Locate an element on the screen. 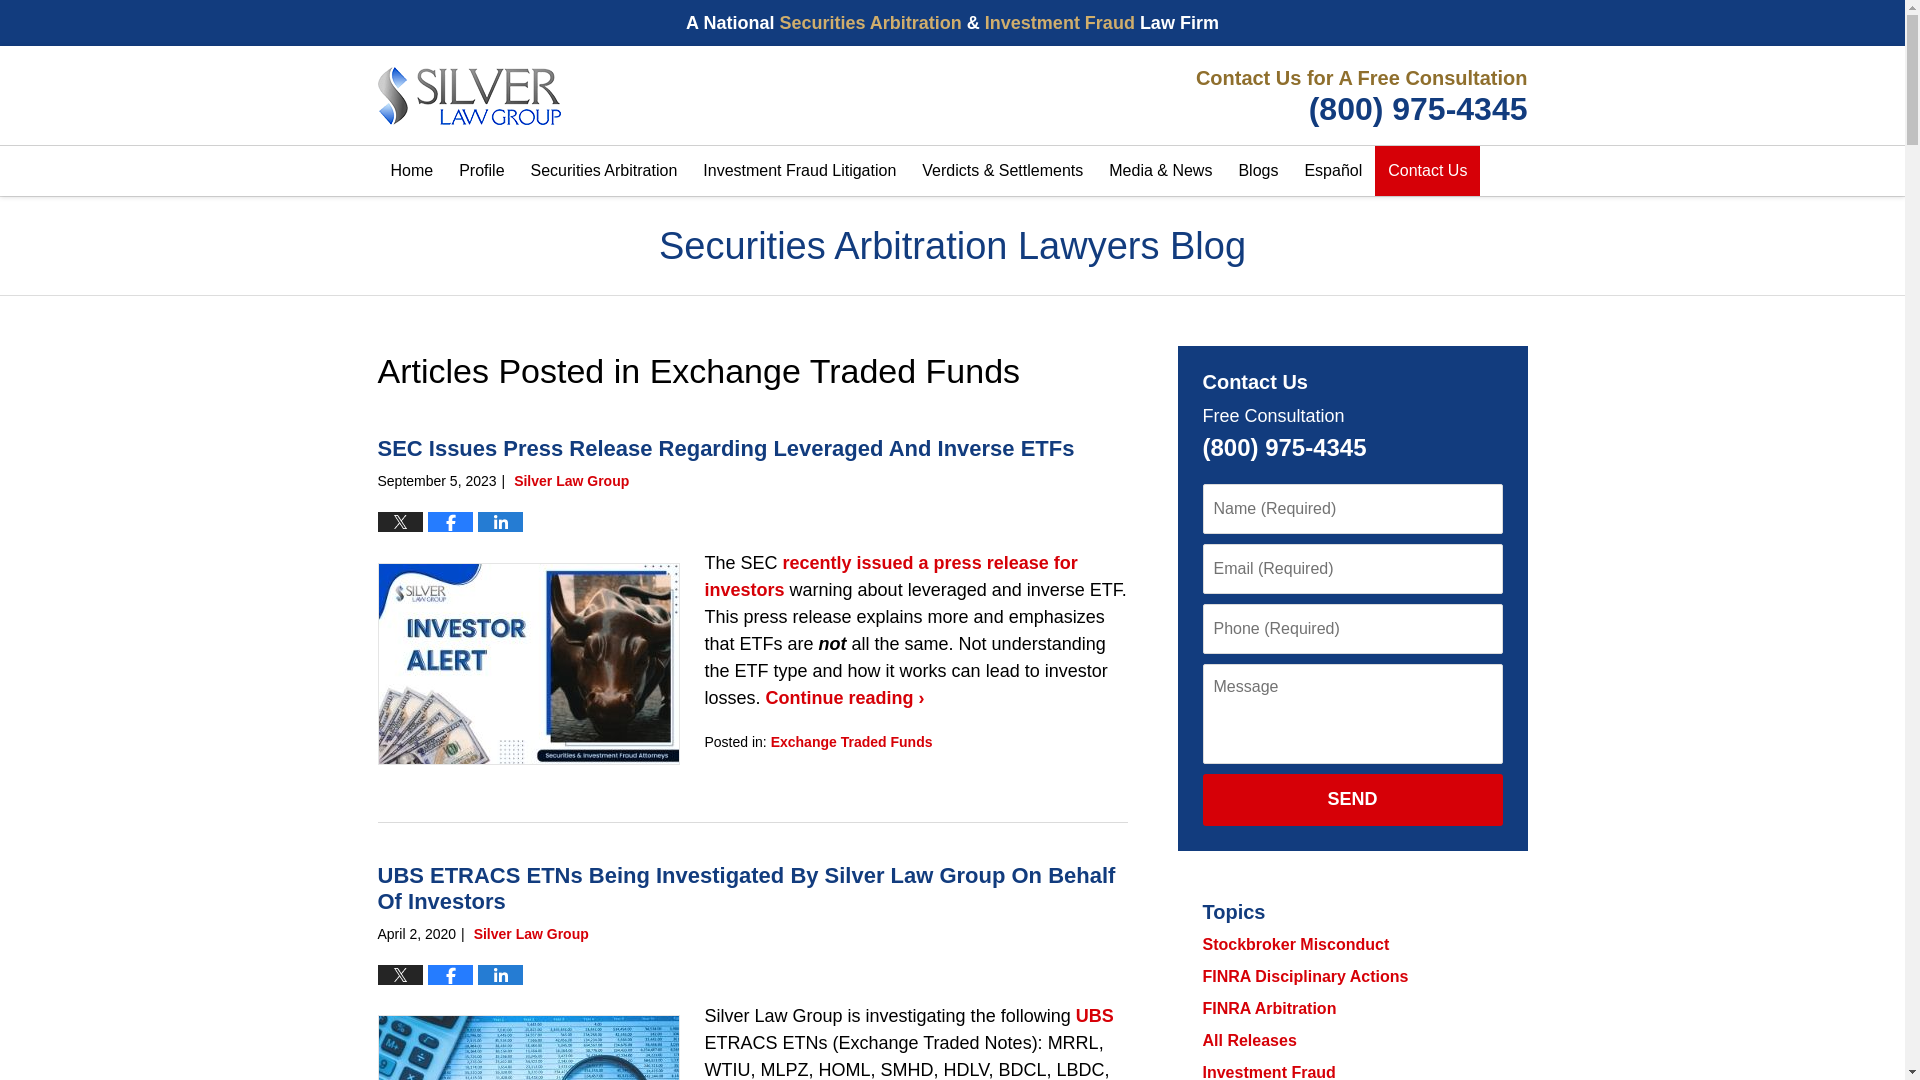  Securities Arbitration Lawyers Blog is located at coordinates (469, 96).